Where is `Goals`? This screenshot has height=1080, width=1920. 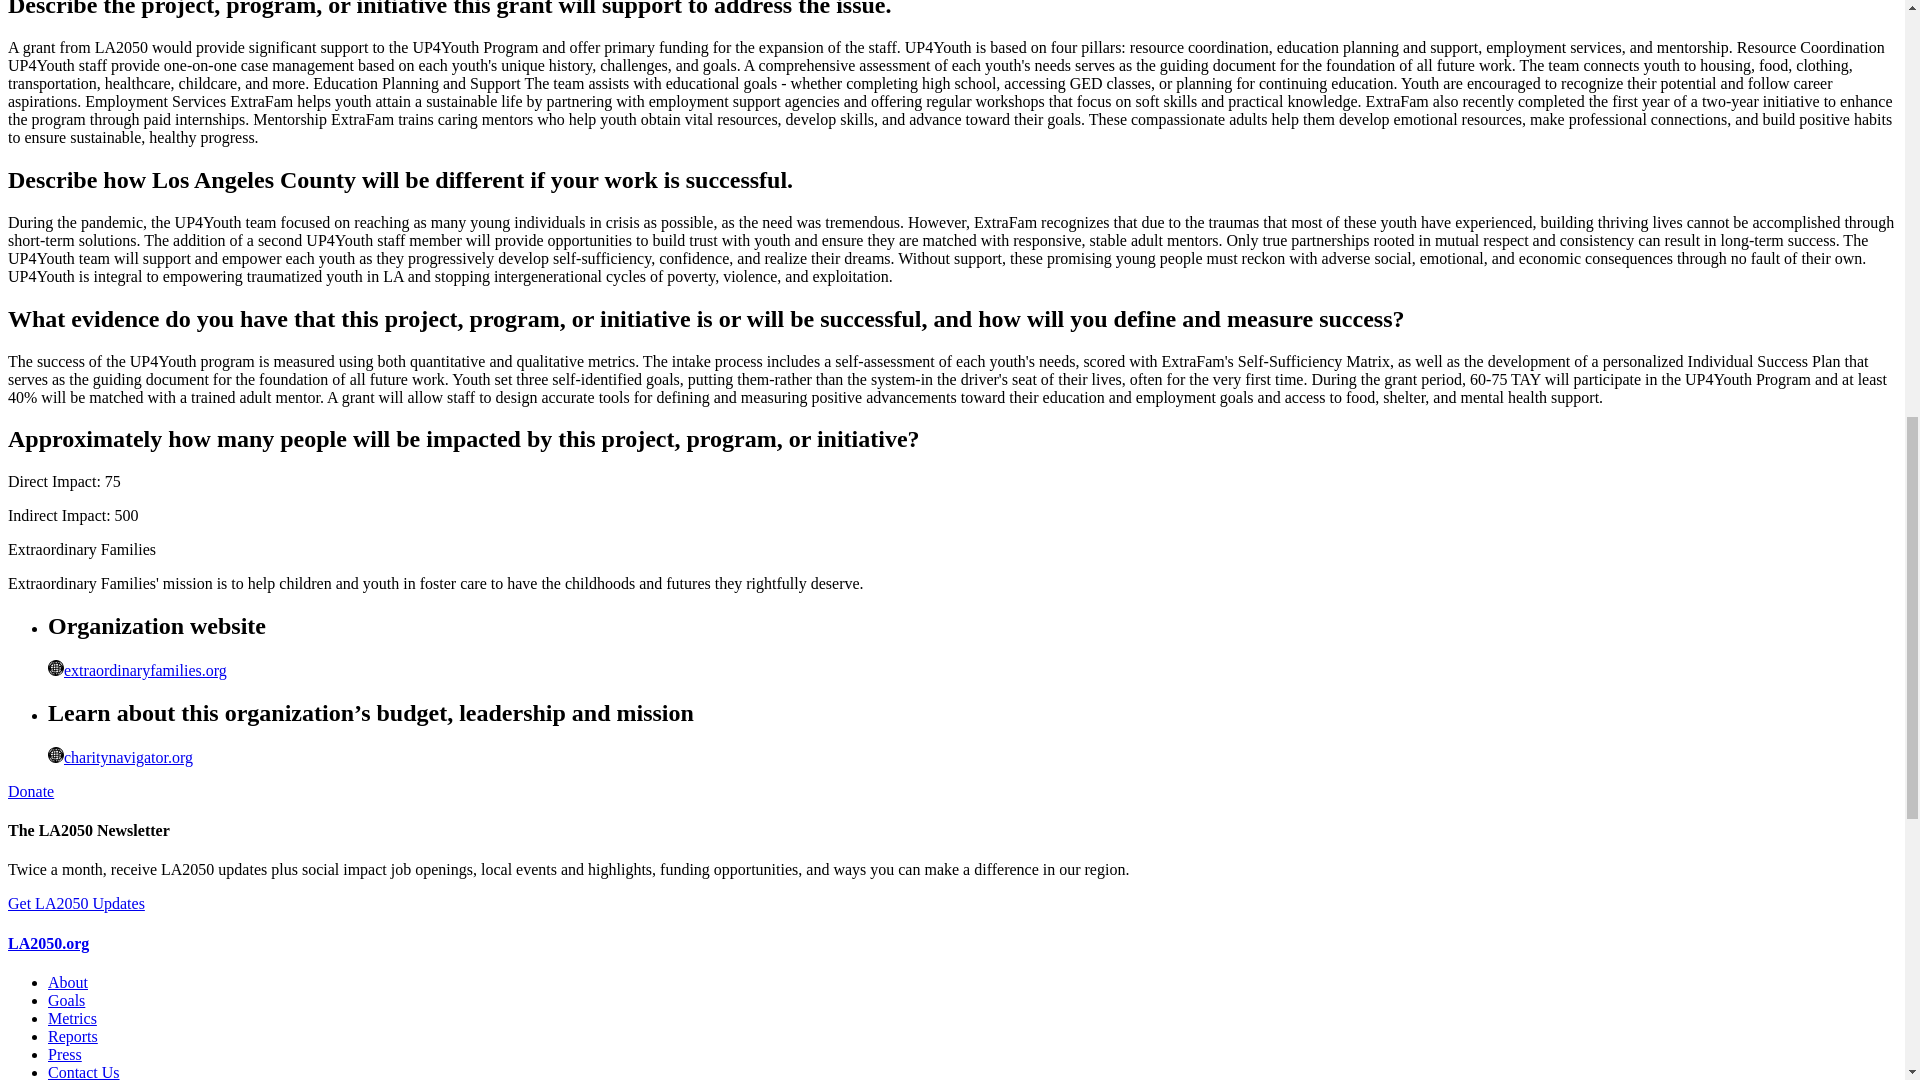
Goals is located at coordinates (66, 1000).